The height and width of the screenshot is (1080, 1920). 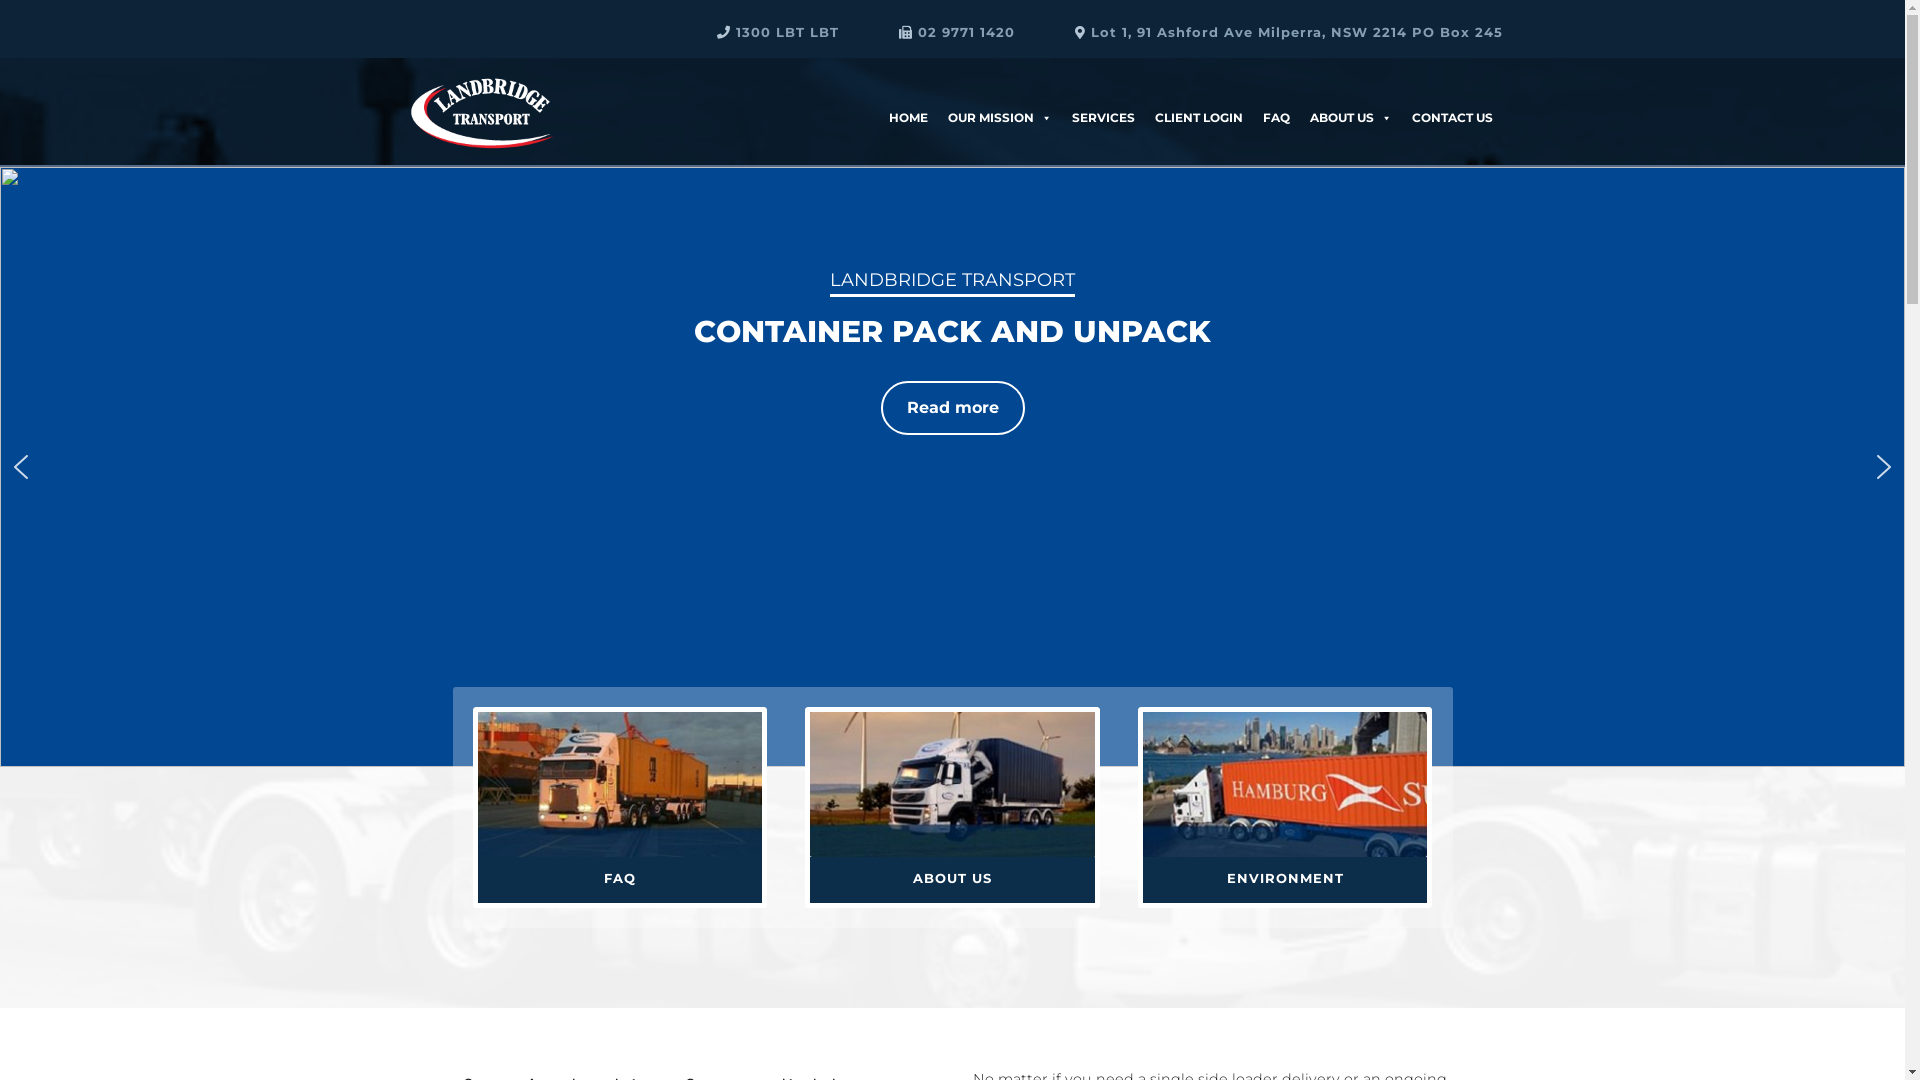 I want to click on OUR MISSION, so click(x=1000, y=98).